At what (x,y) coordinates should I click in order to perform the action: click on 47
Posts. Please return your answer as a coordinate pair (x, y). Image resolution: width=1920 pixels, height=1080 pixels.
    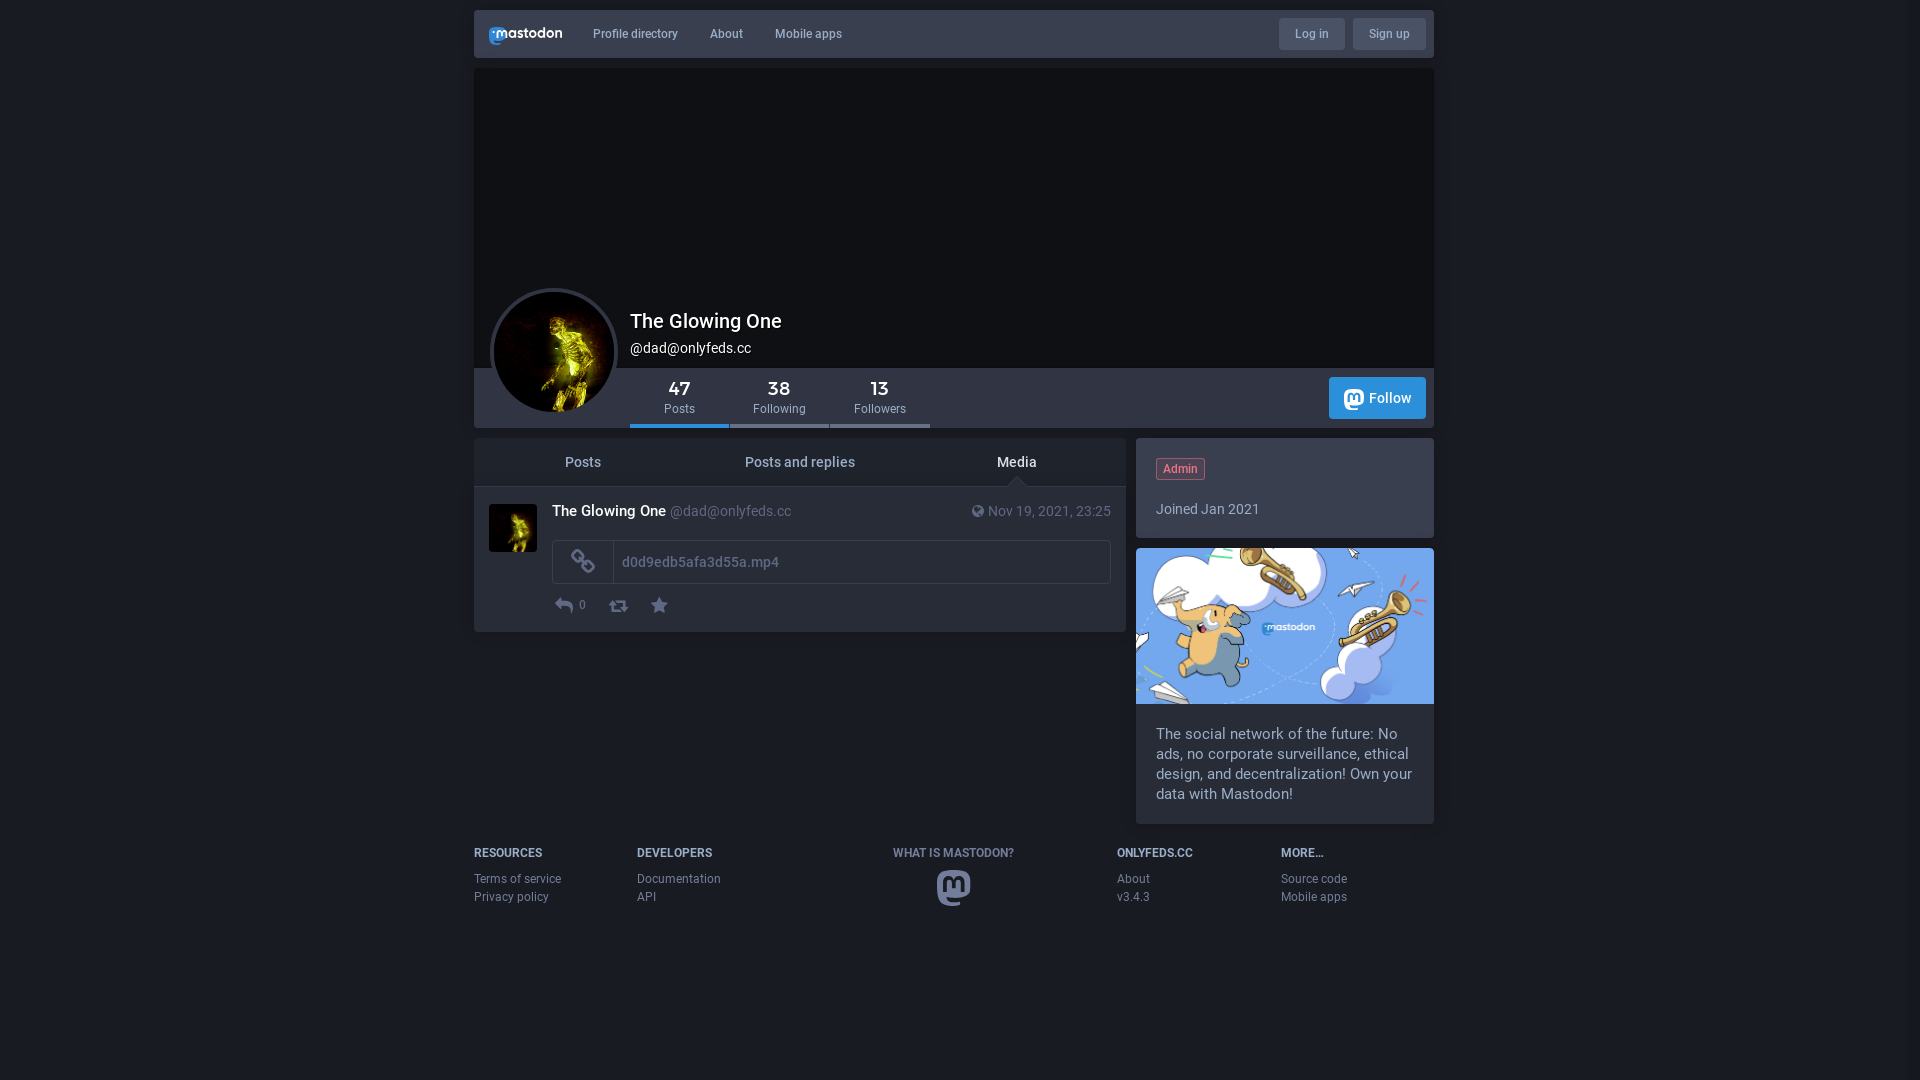
    Looking at the image, I should click on (680, 399).